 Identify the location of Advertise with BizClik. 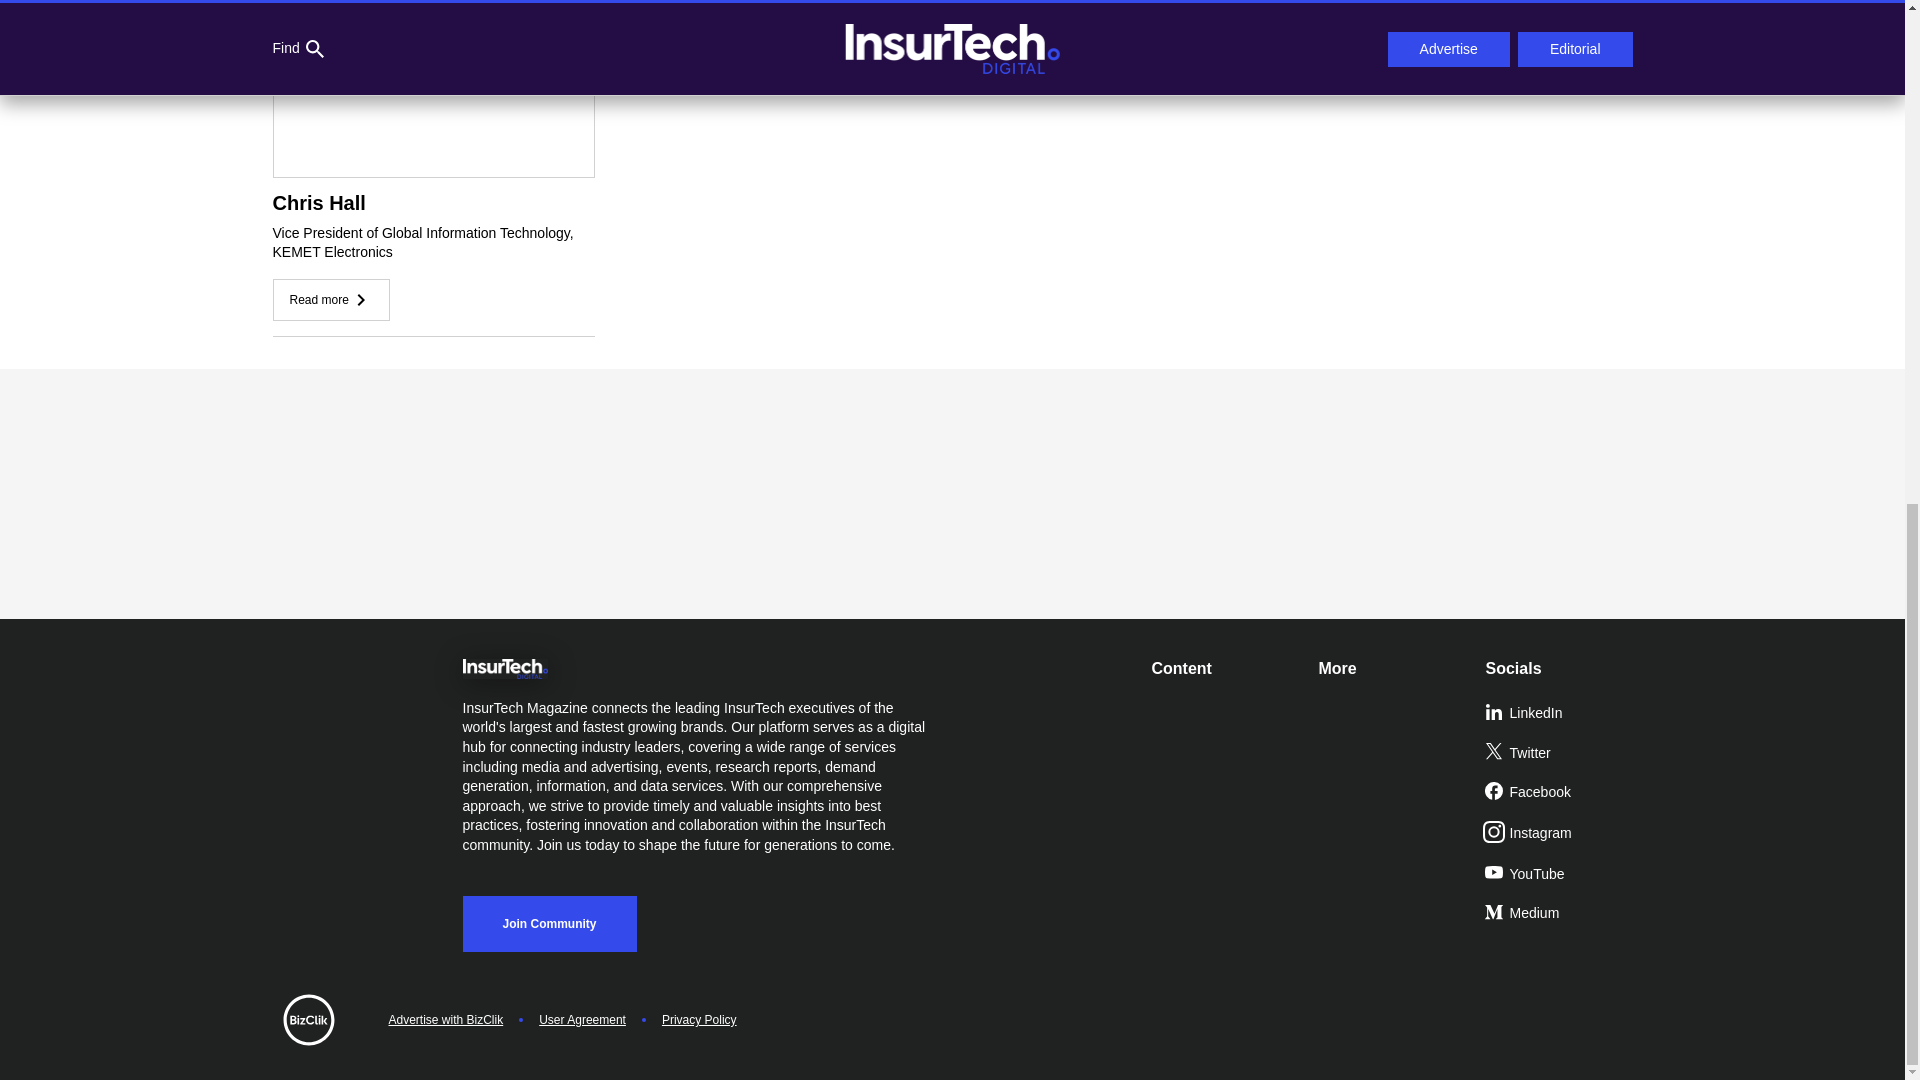
(445, 1020).